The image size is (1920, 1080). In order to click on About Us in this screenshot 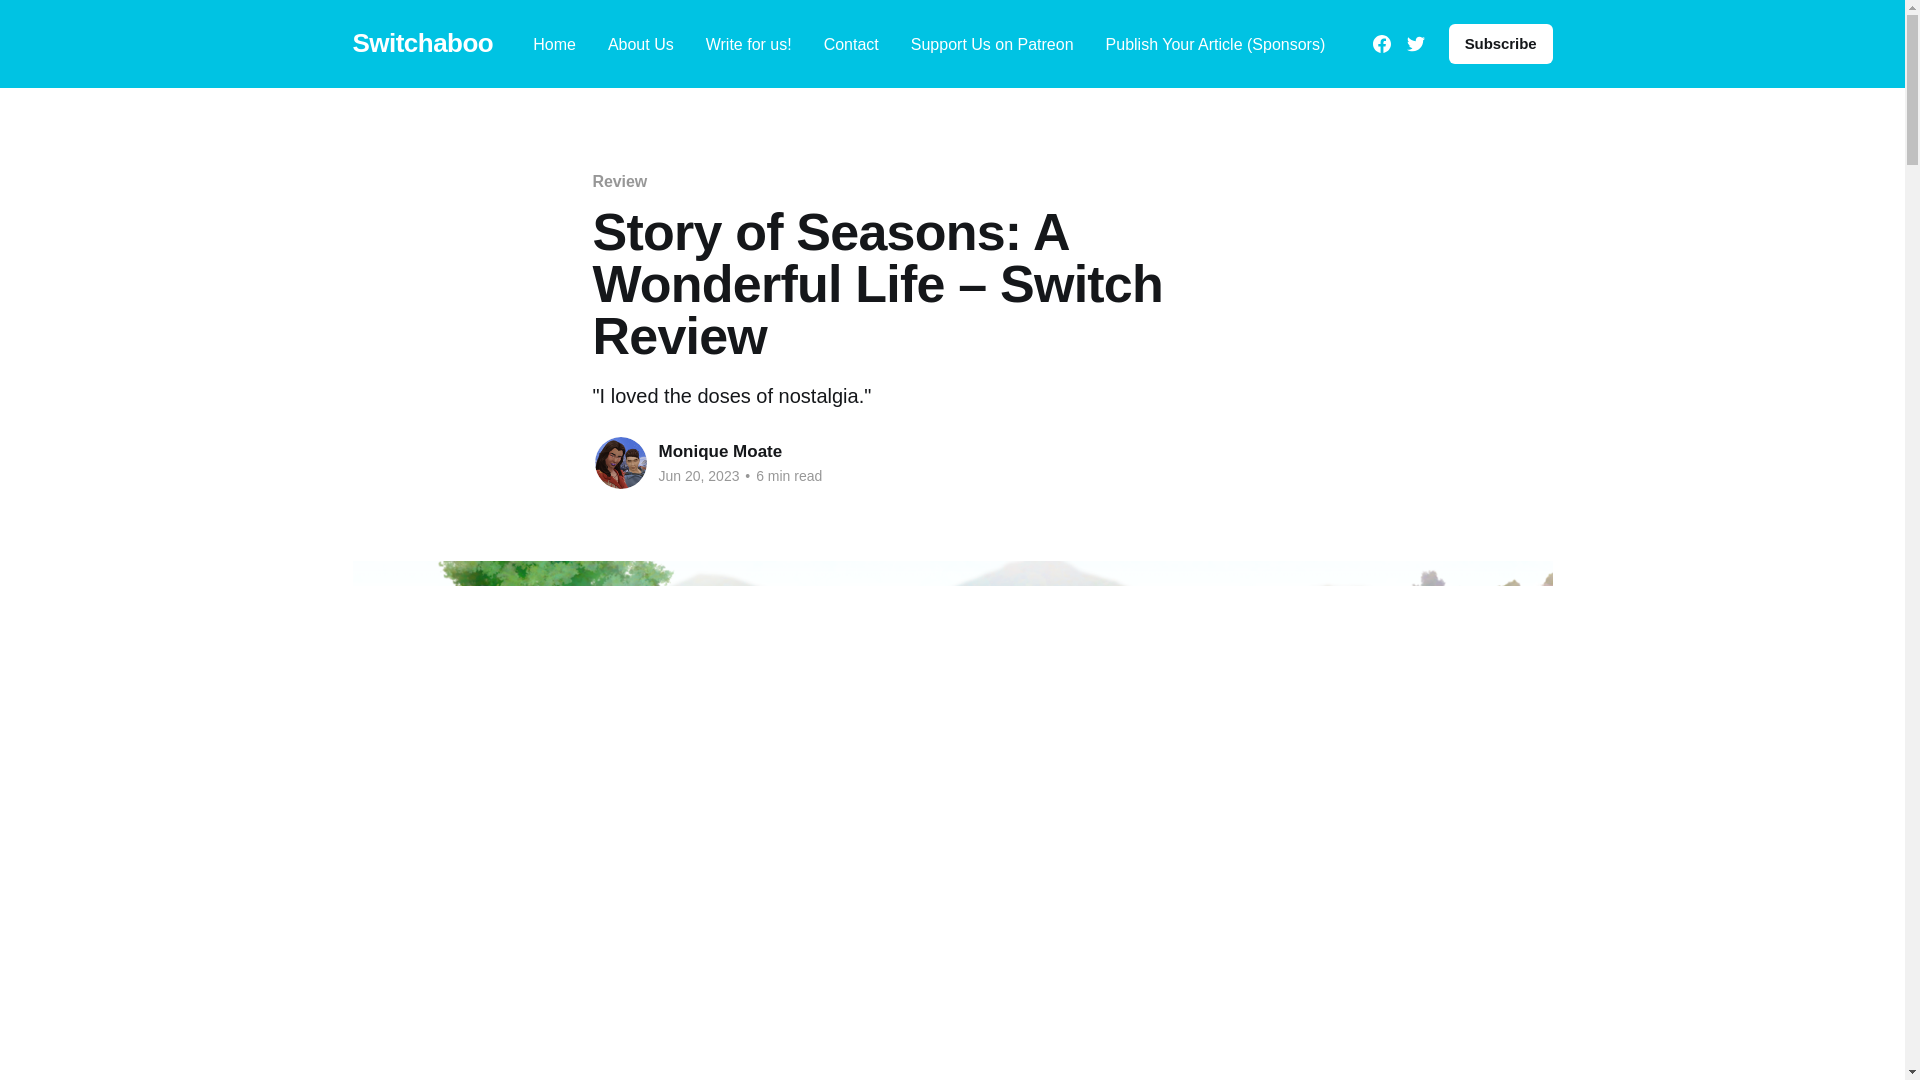, I will do `click(640, 44)`.